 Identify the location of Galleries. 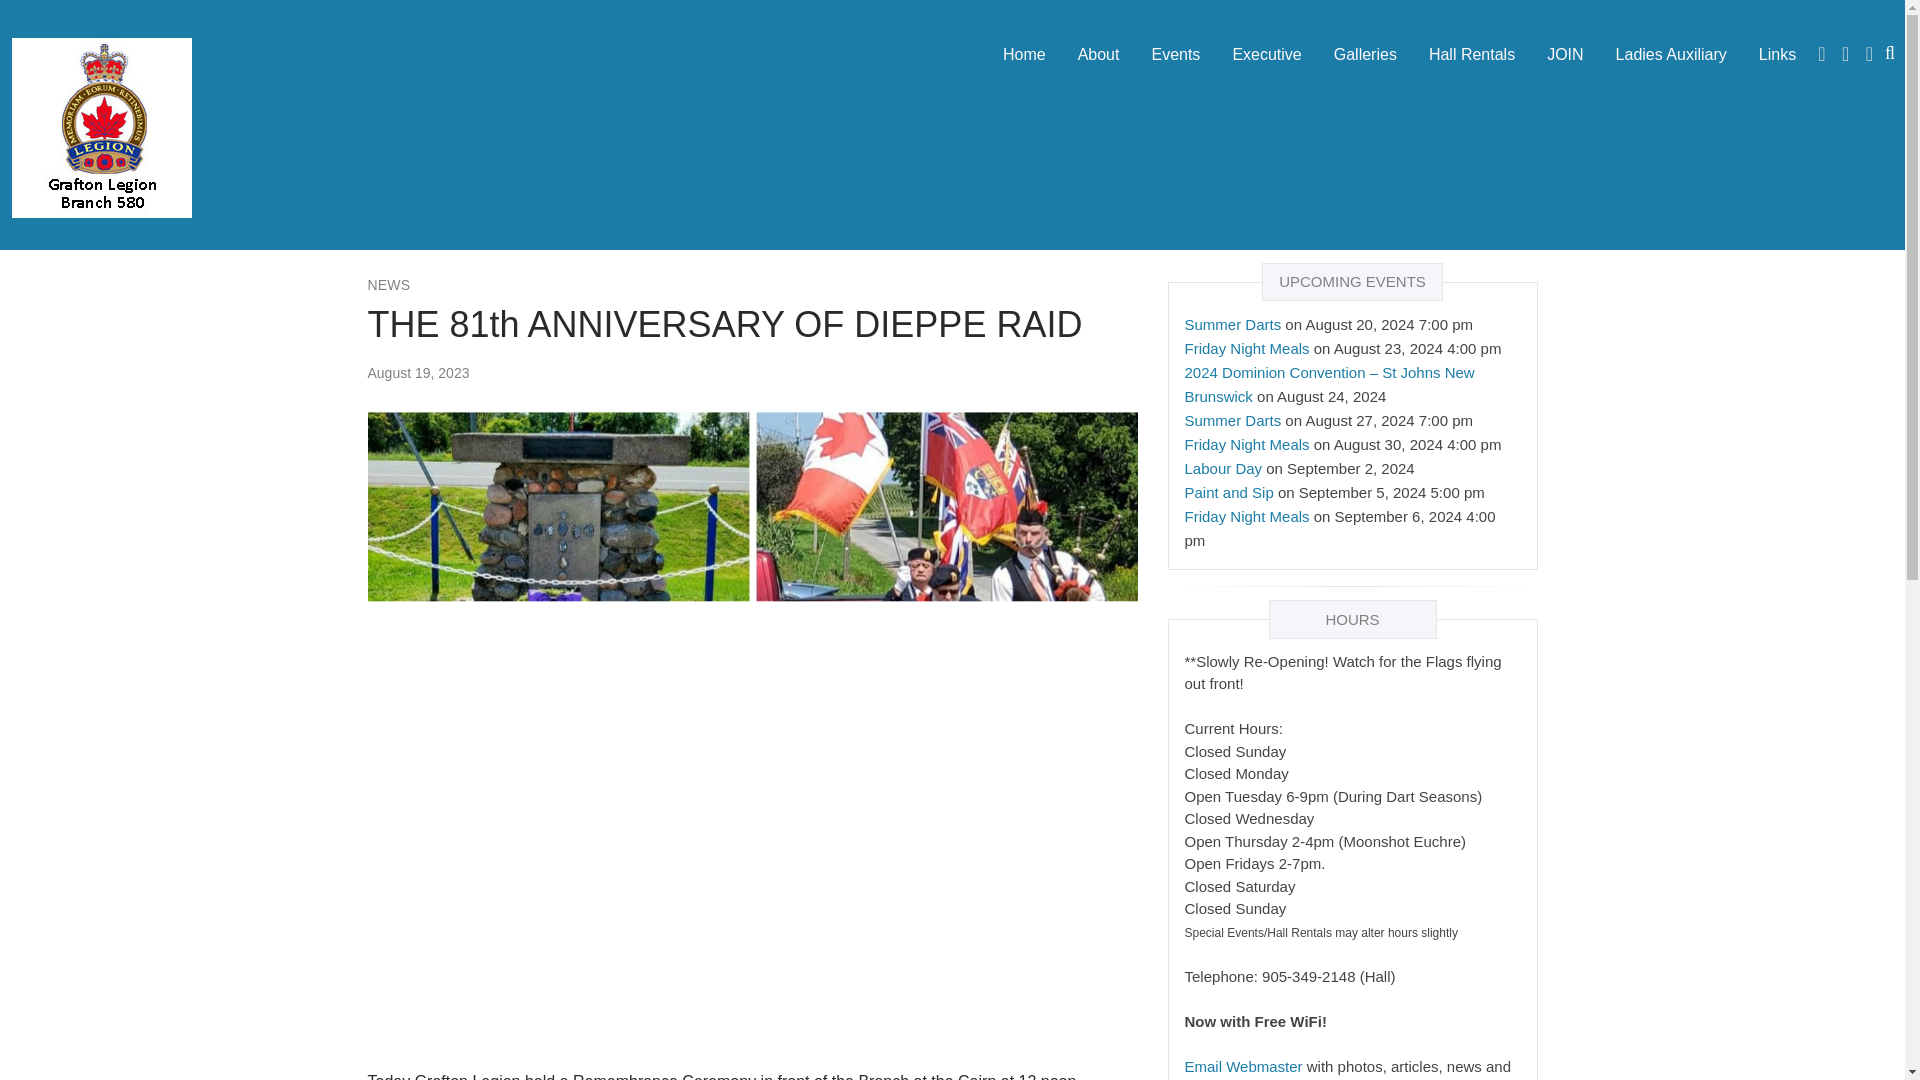
(1365, 54).